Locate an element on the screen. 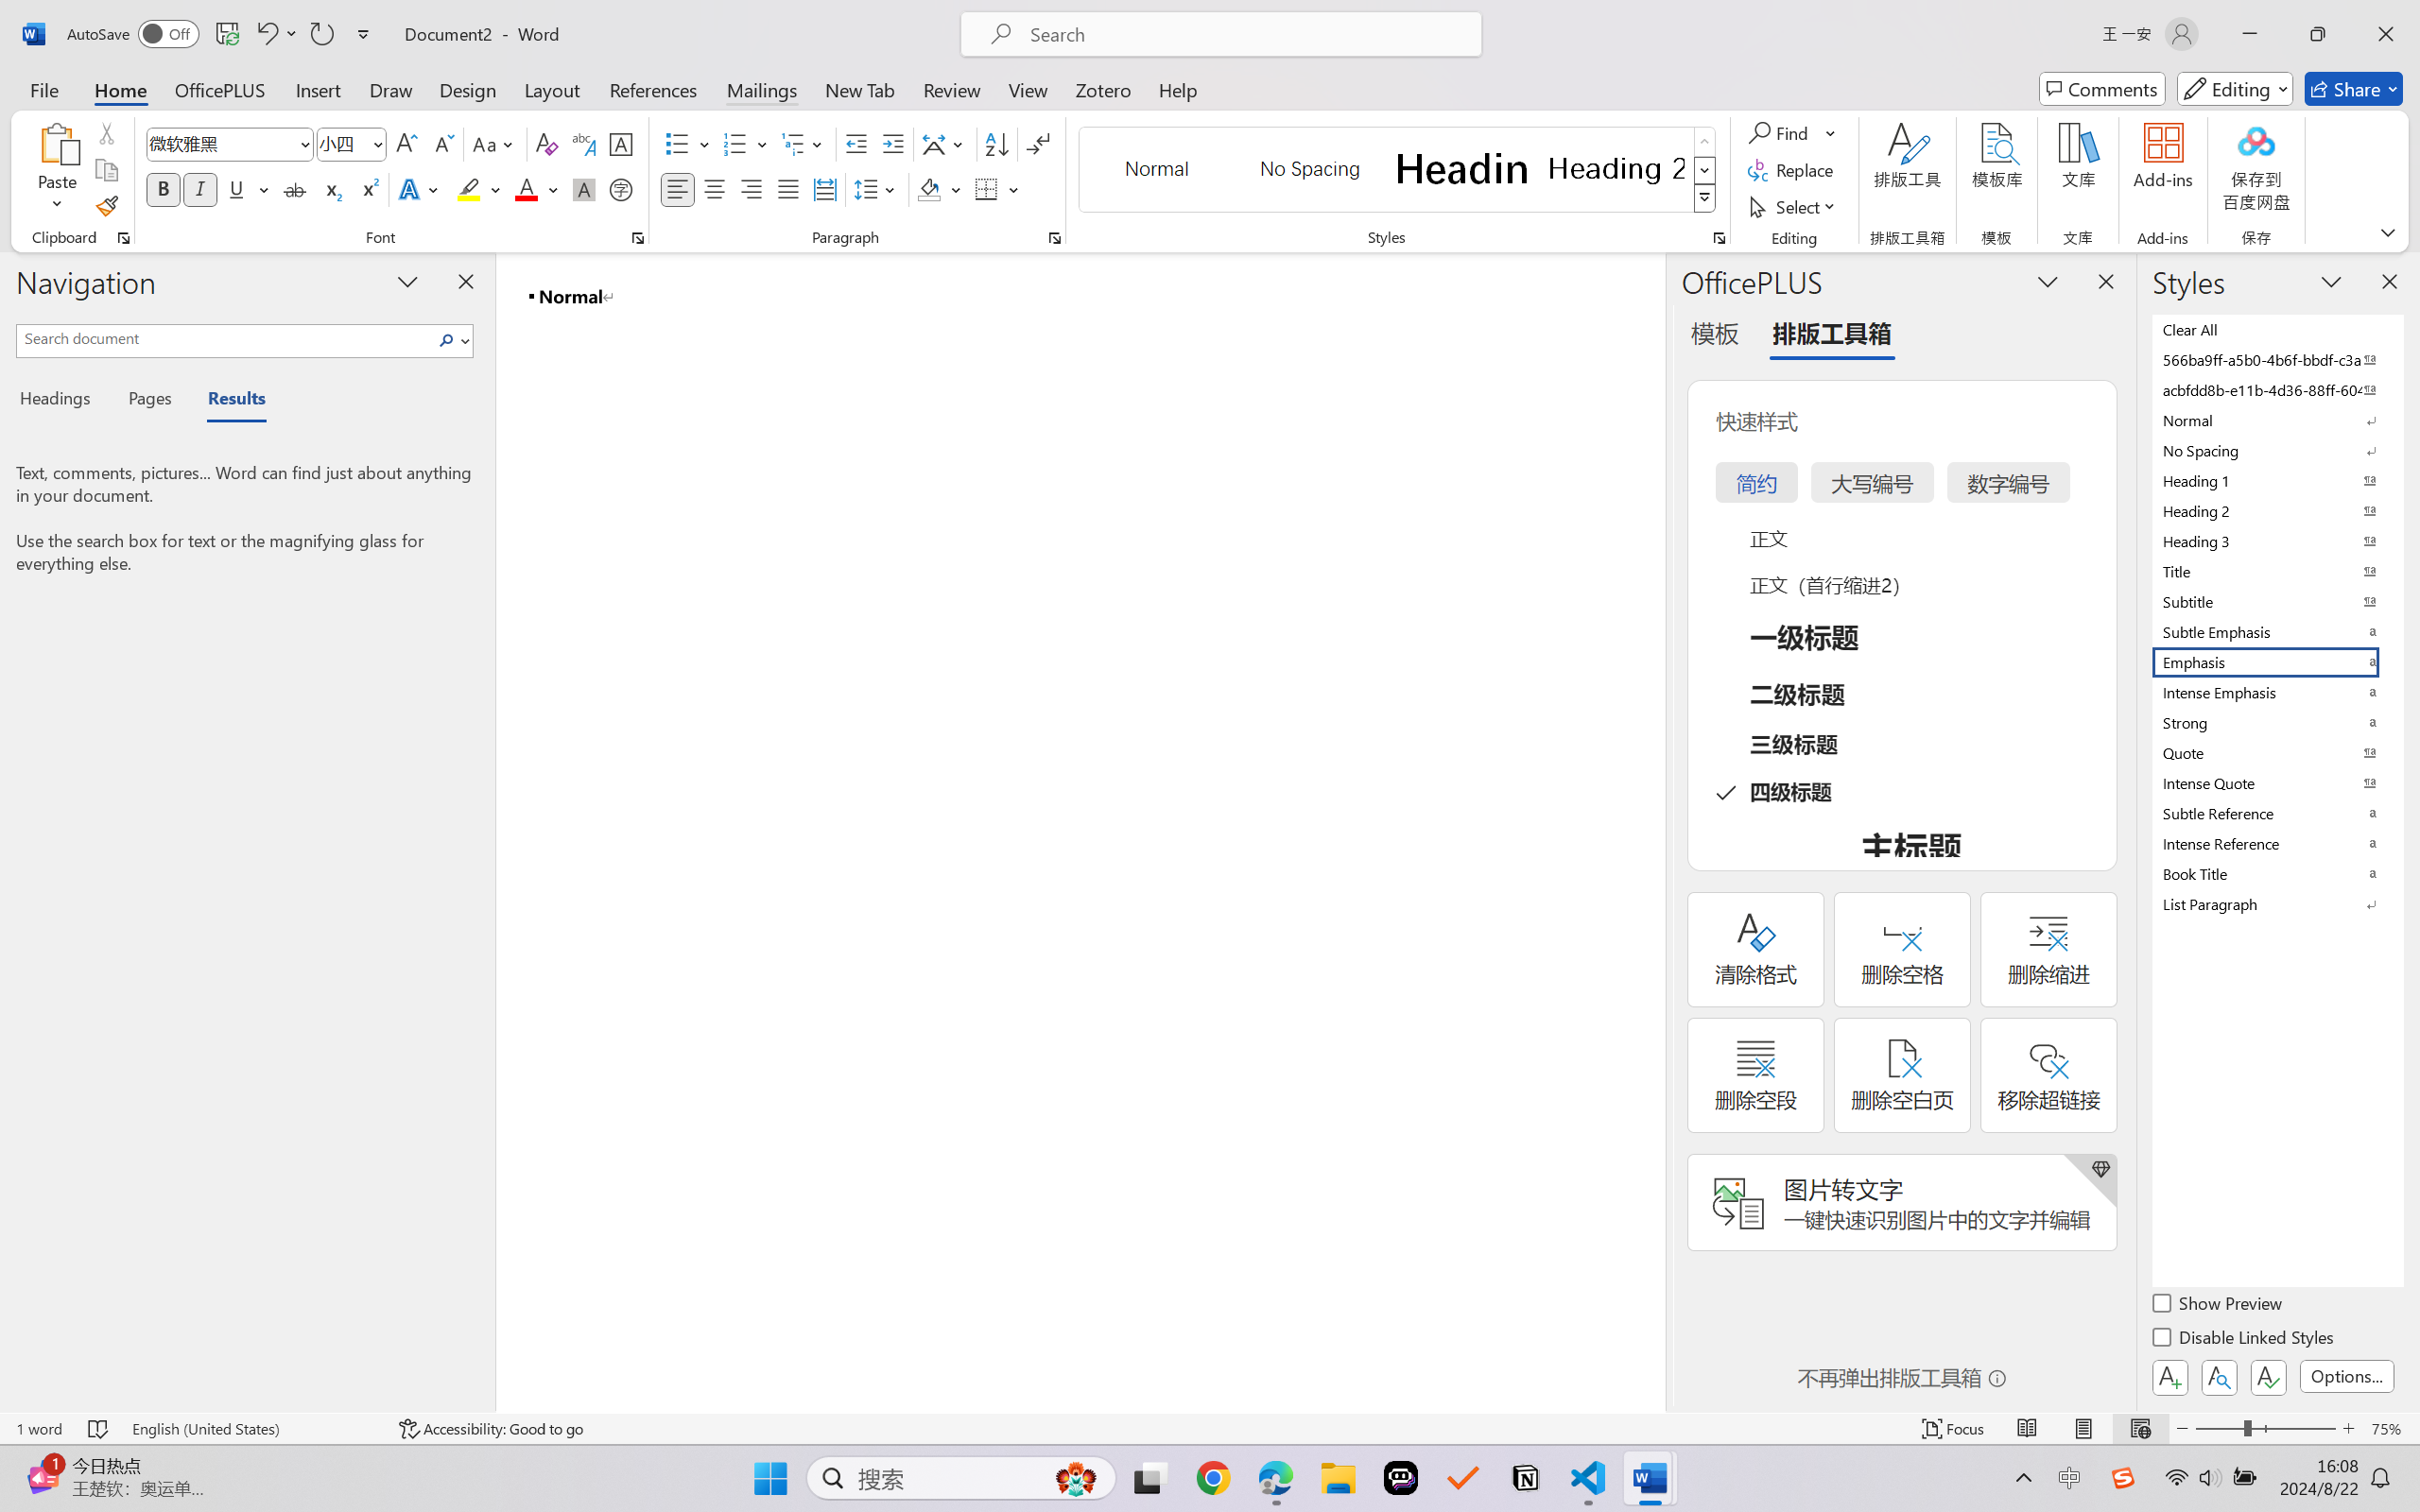  Microsoft search is located at coordinates (1246, 34).